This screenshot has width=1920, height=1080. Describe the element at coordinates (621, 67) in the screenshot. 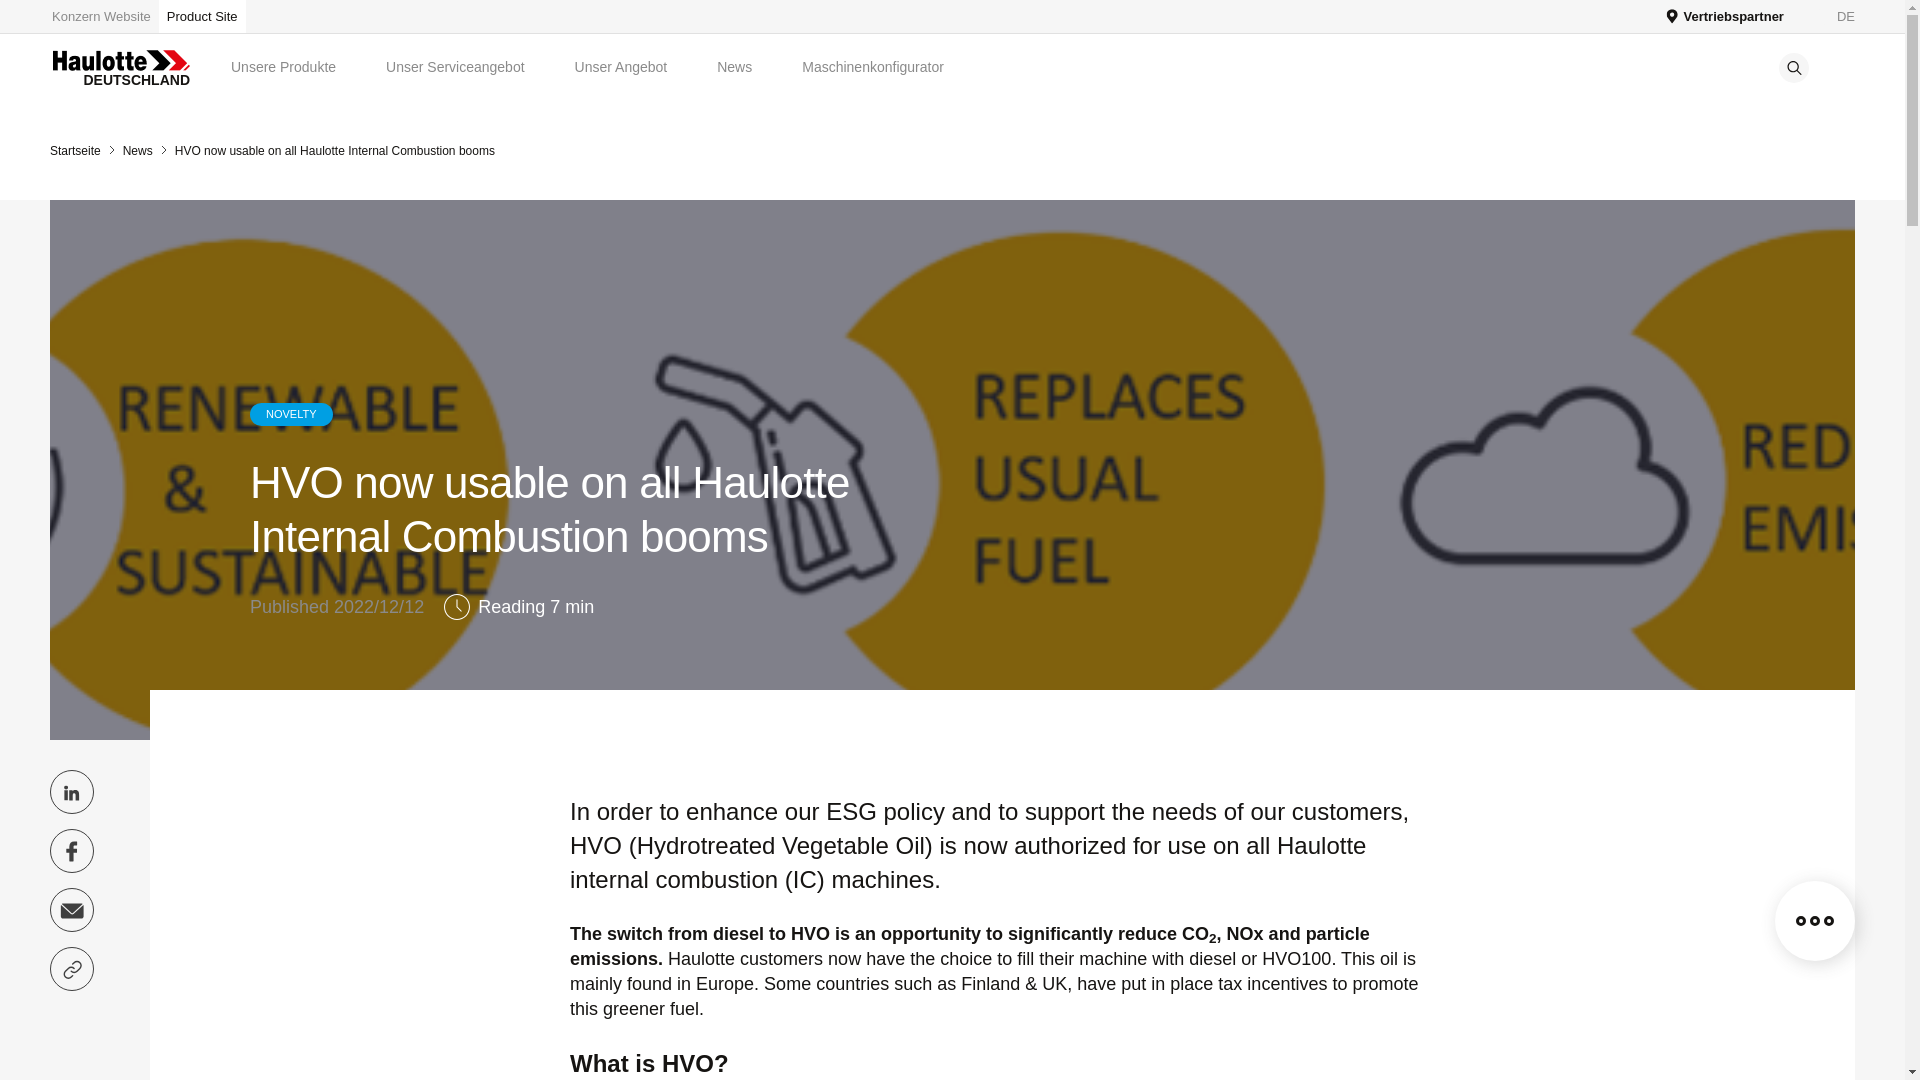

I see `Unser Angebot` at that location.